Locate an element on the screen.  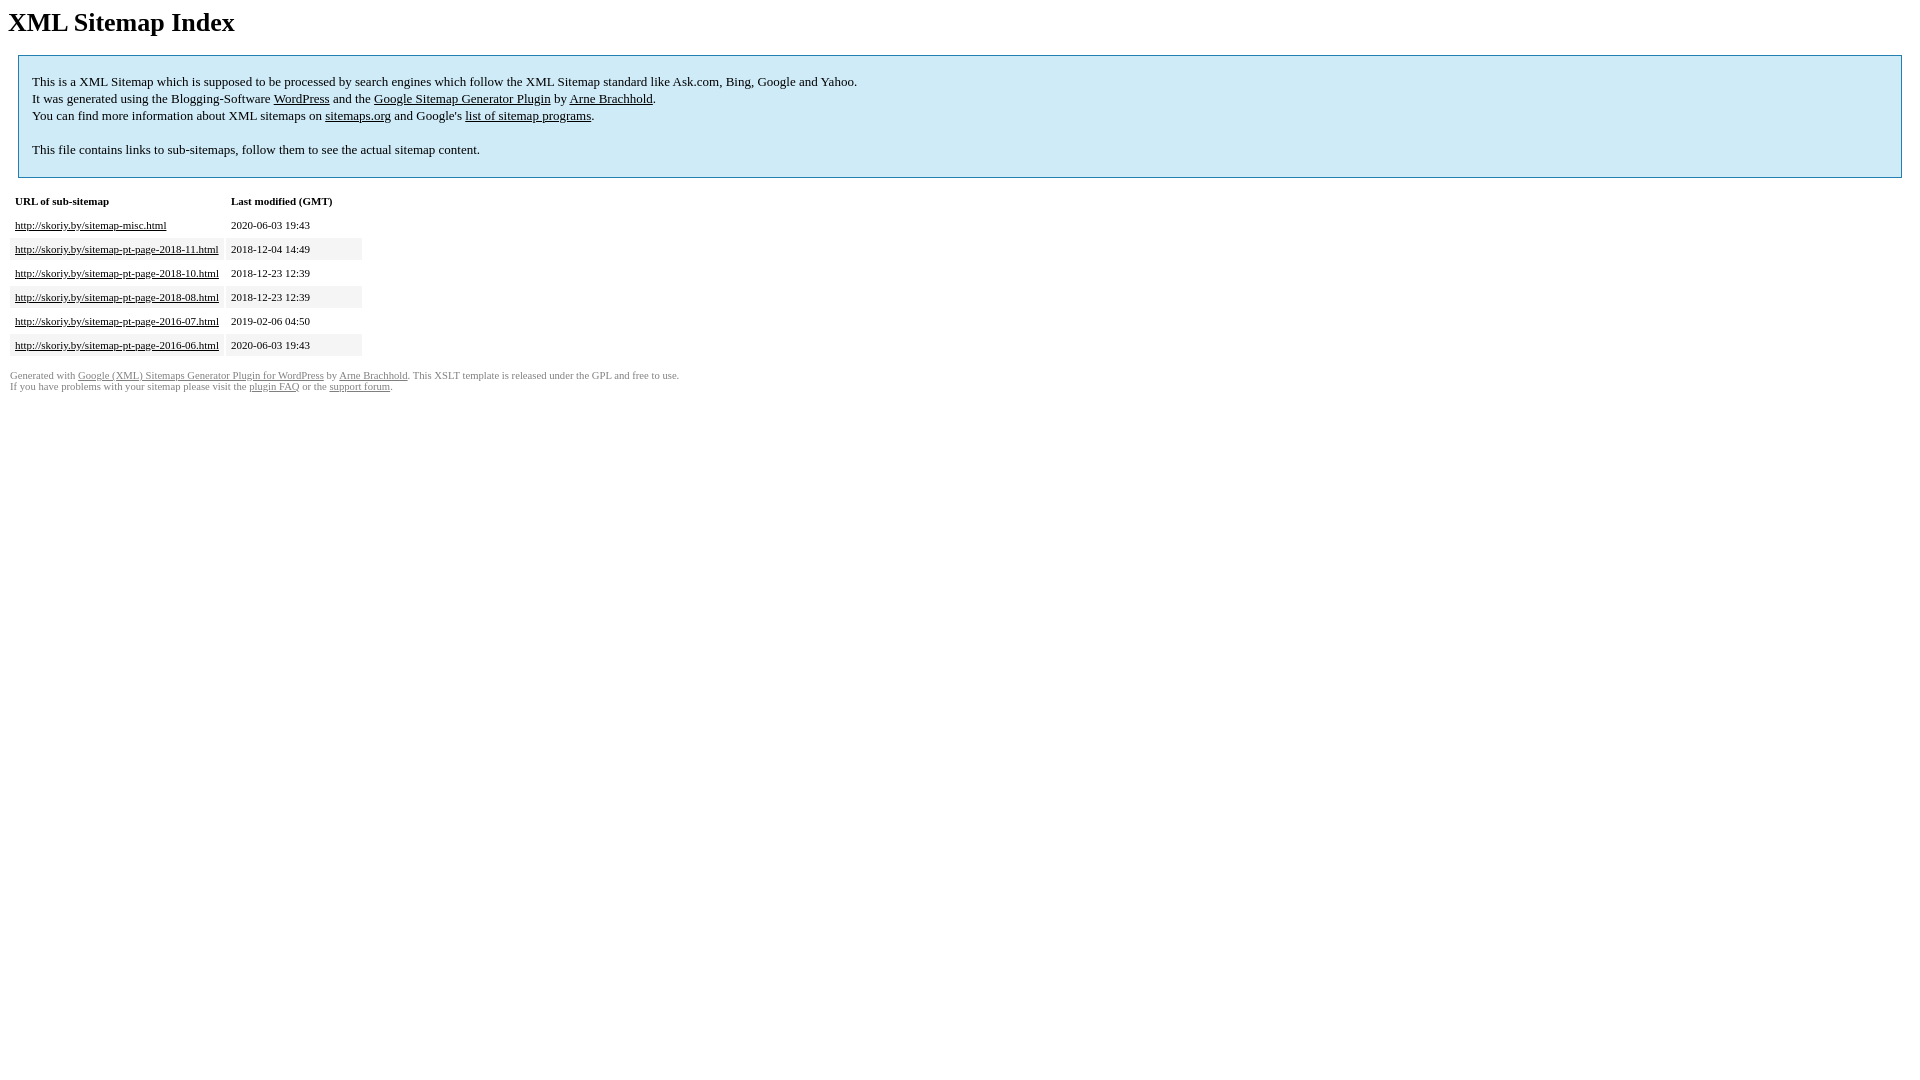
http://skoriy.by/sitemap-pt-page-2018-11.html is located at coordinates (117, 249).